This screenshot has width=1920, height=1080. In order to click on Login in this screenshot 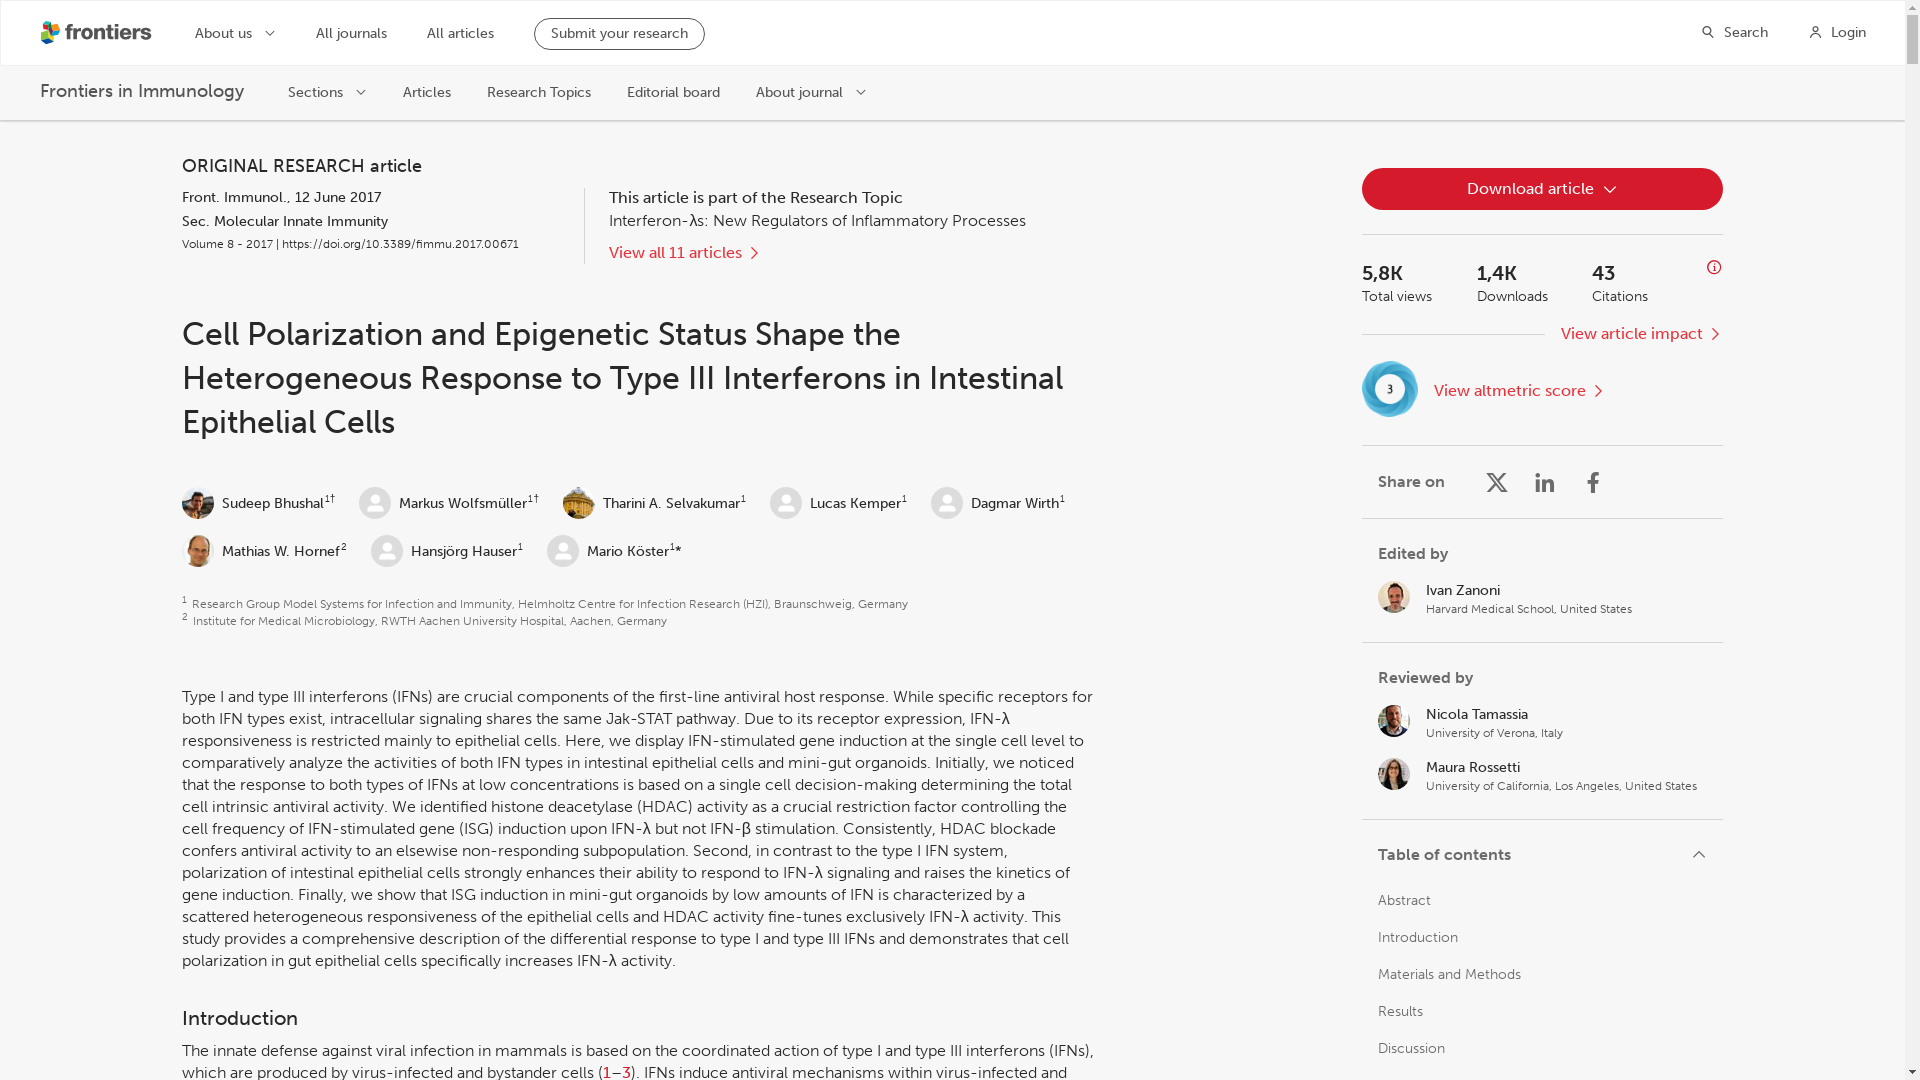, I will do `click(1837, 32)`.